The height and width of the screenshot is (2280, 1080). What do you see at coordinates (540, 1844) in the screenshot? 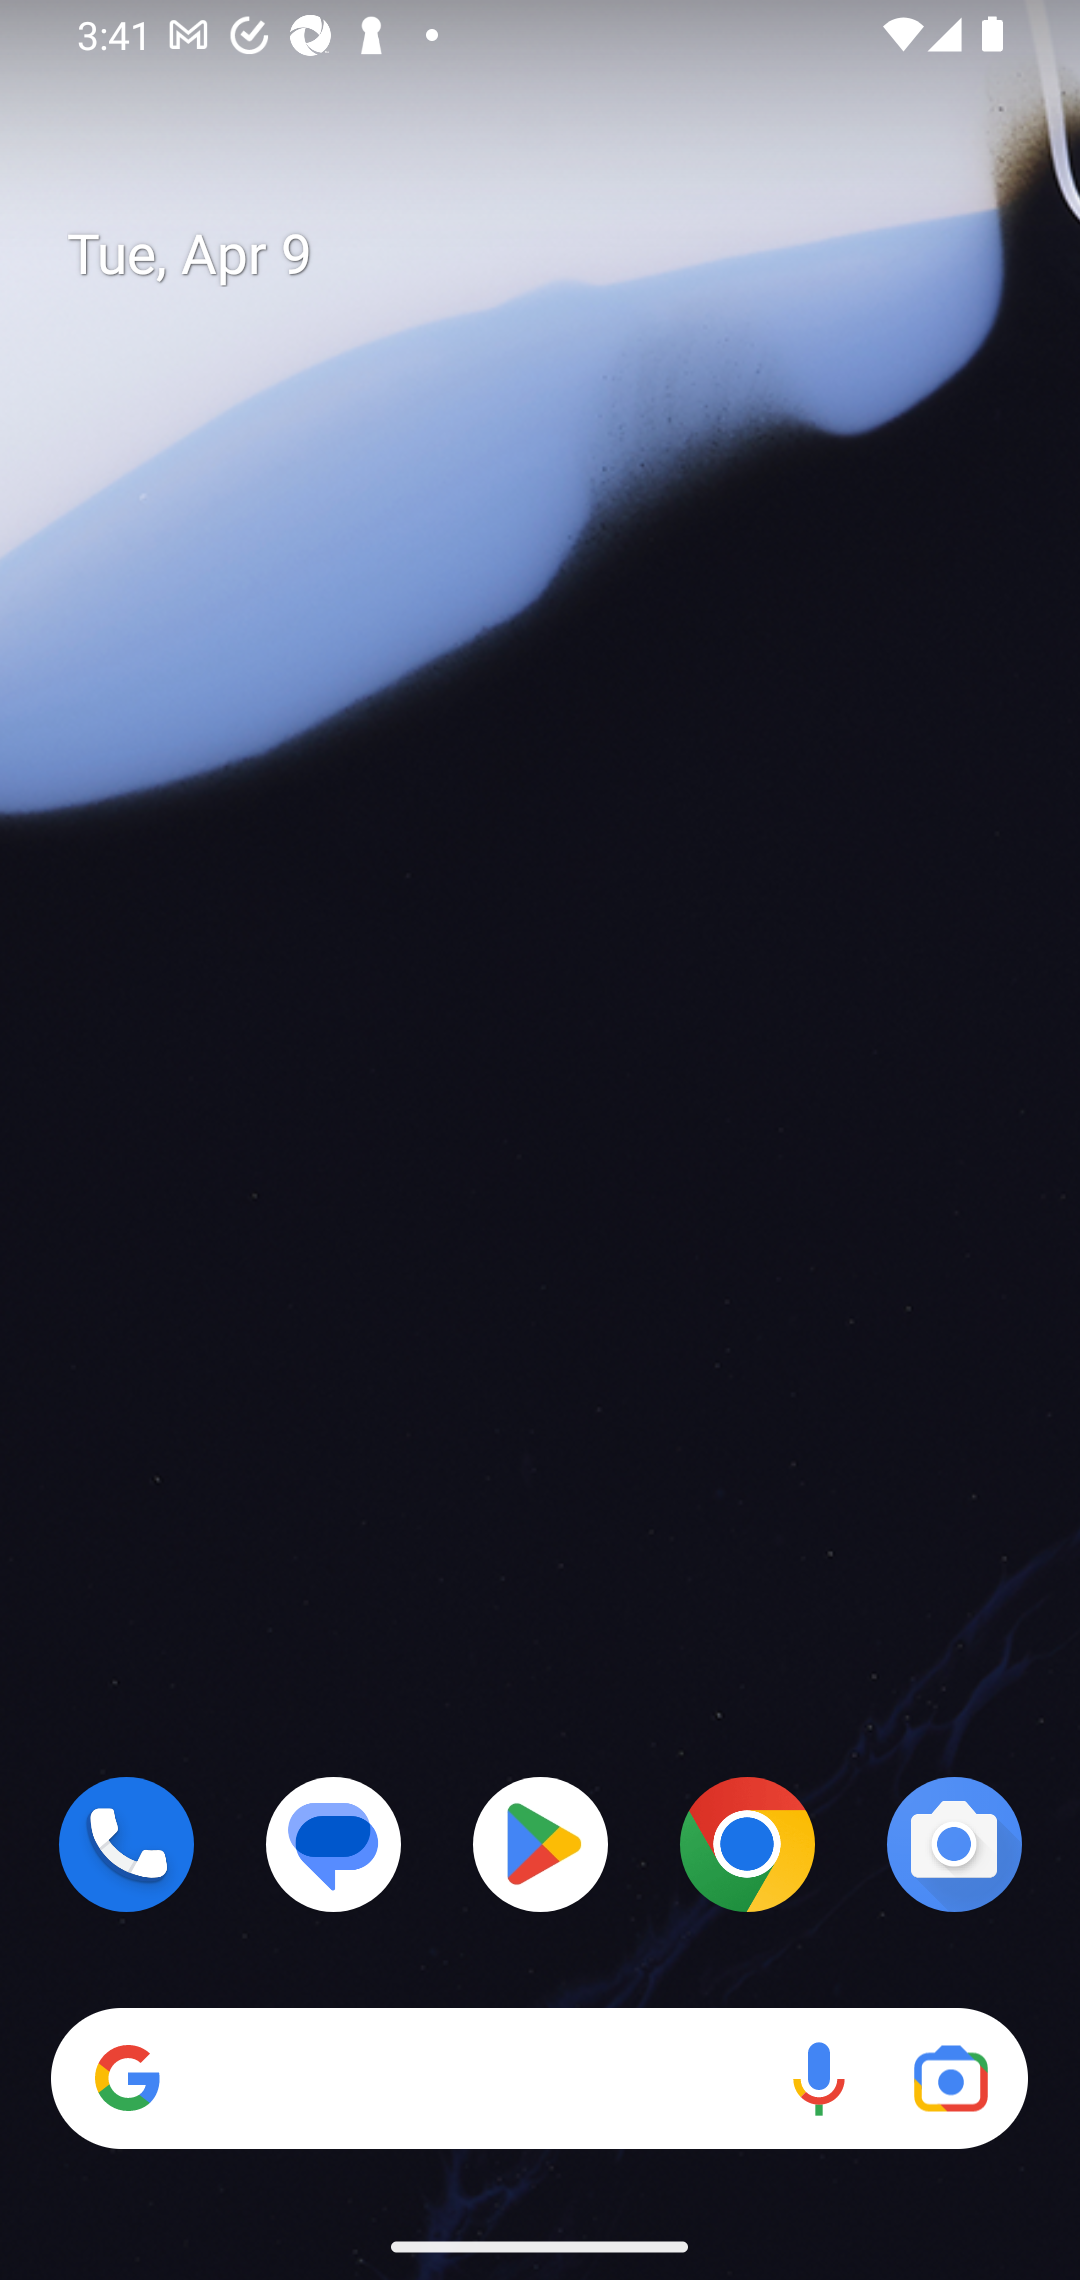
I see `Play Store` at bounding box center [540, 1844].